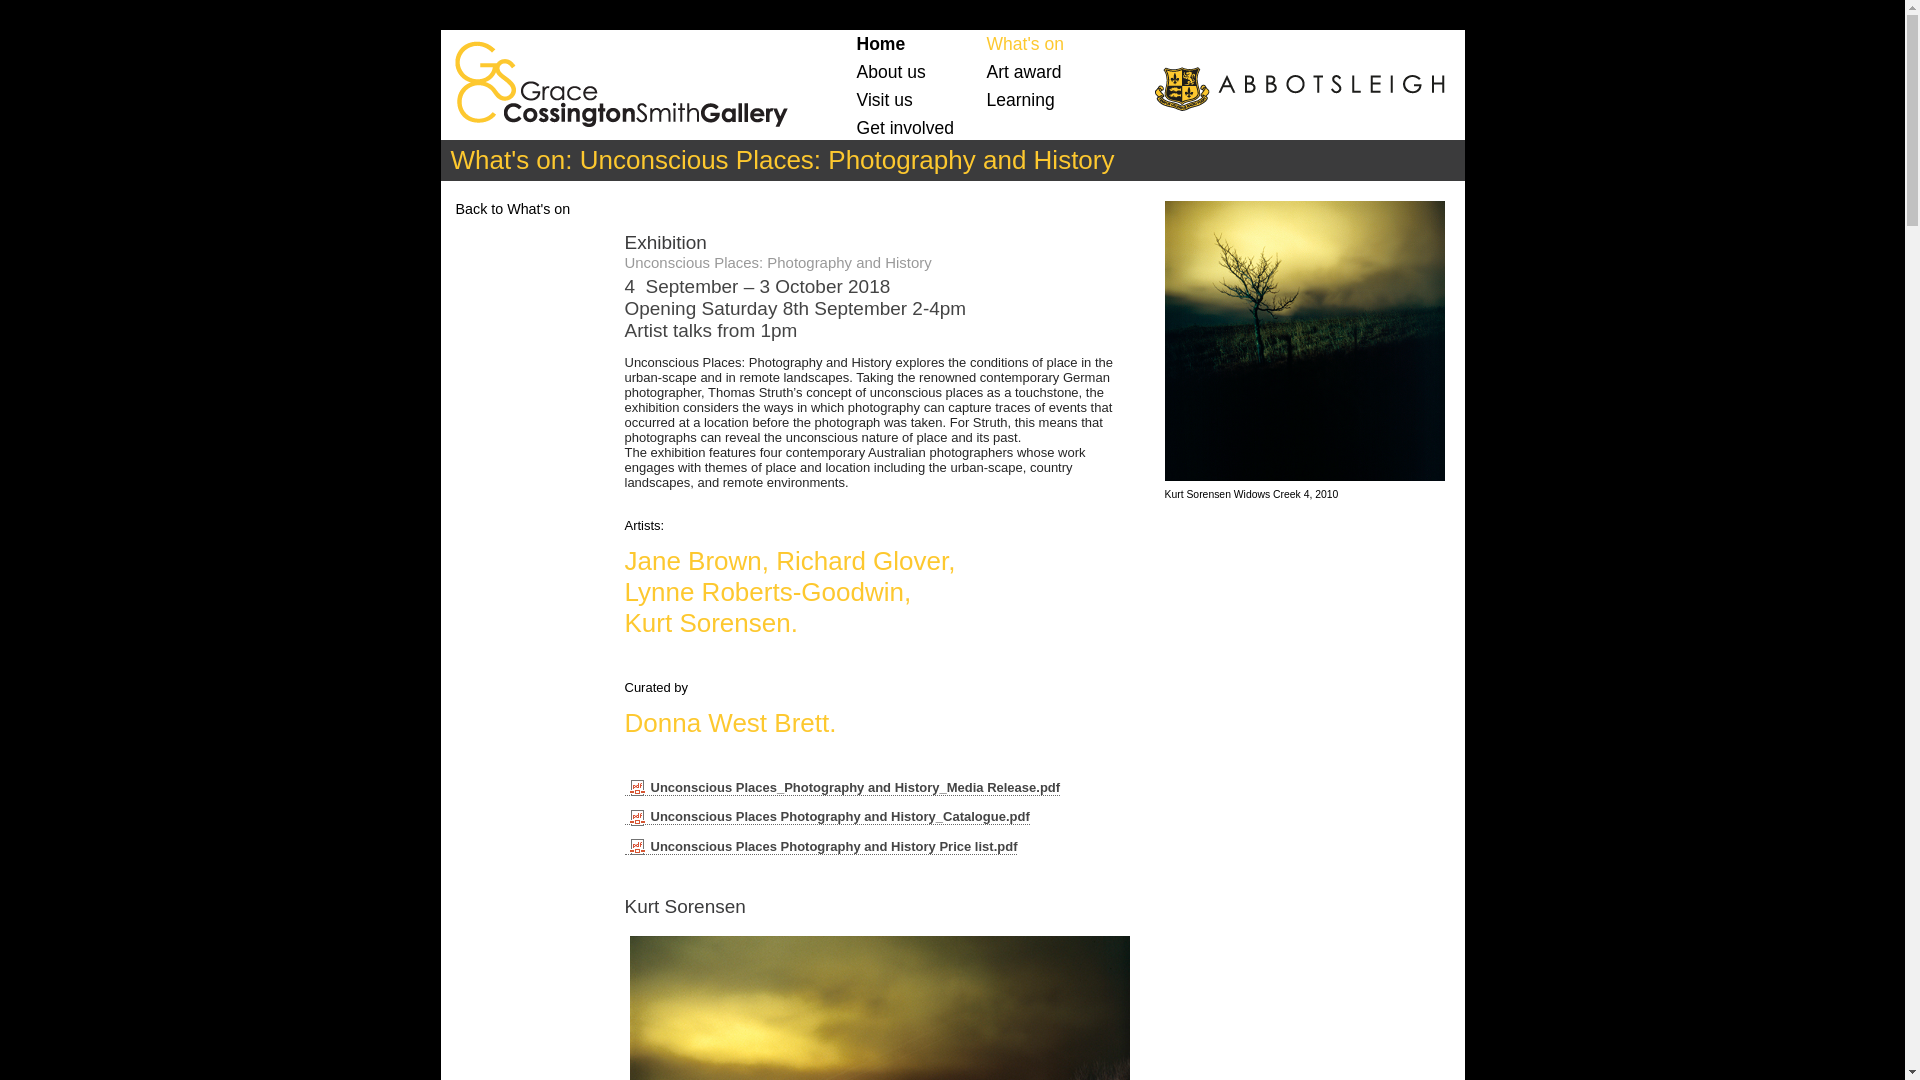 The height and width of the screenshot is (1080, 1920). I want to click on Unconscious Places Photography and History_Catalogue.pdf, so click(826, 817).